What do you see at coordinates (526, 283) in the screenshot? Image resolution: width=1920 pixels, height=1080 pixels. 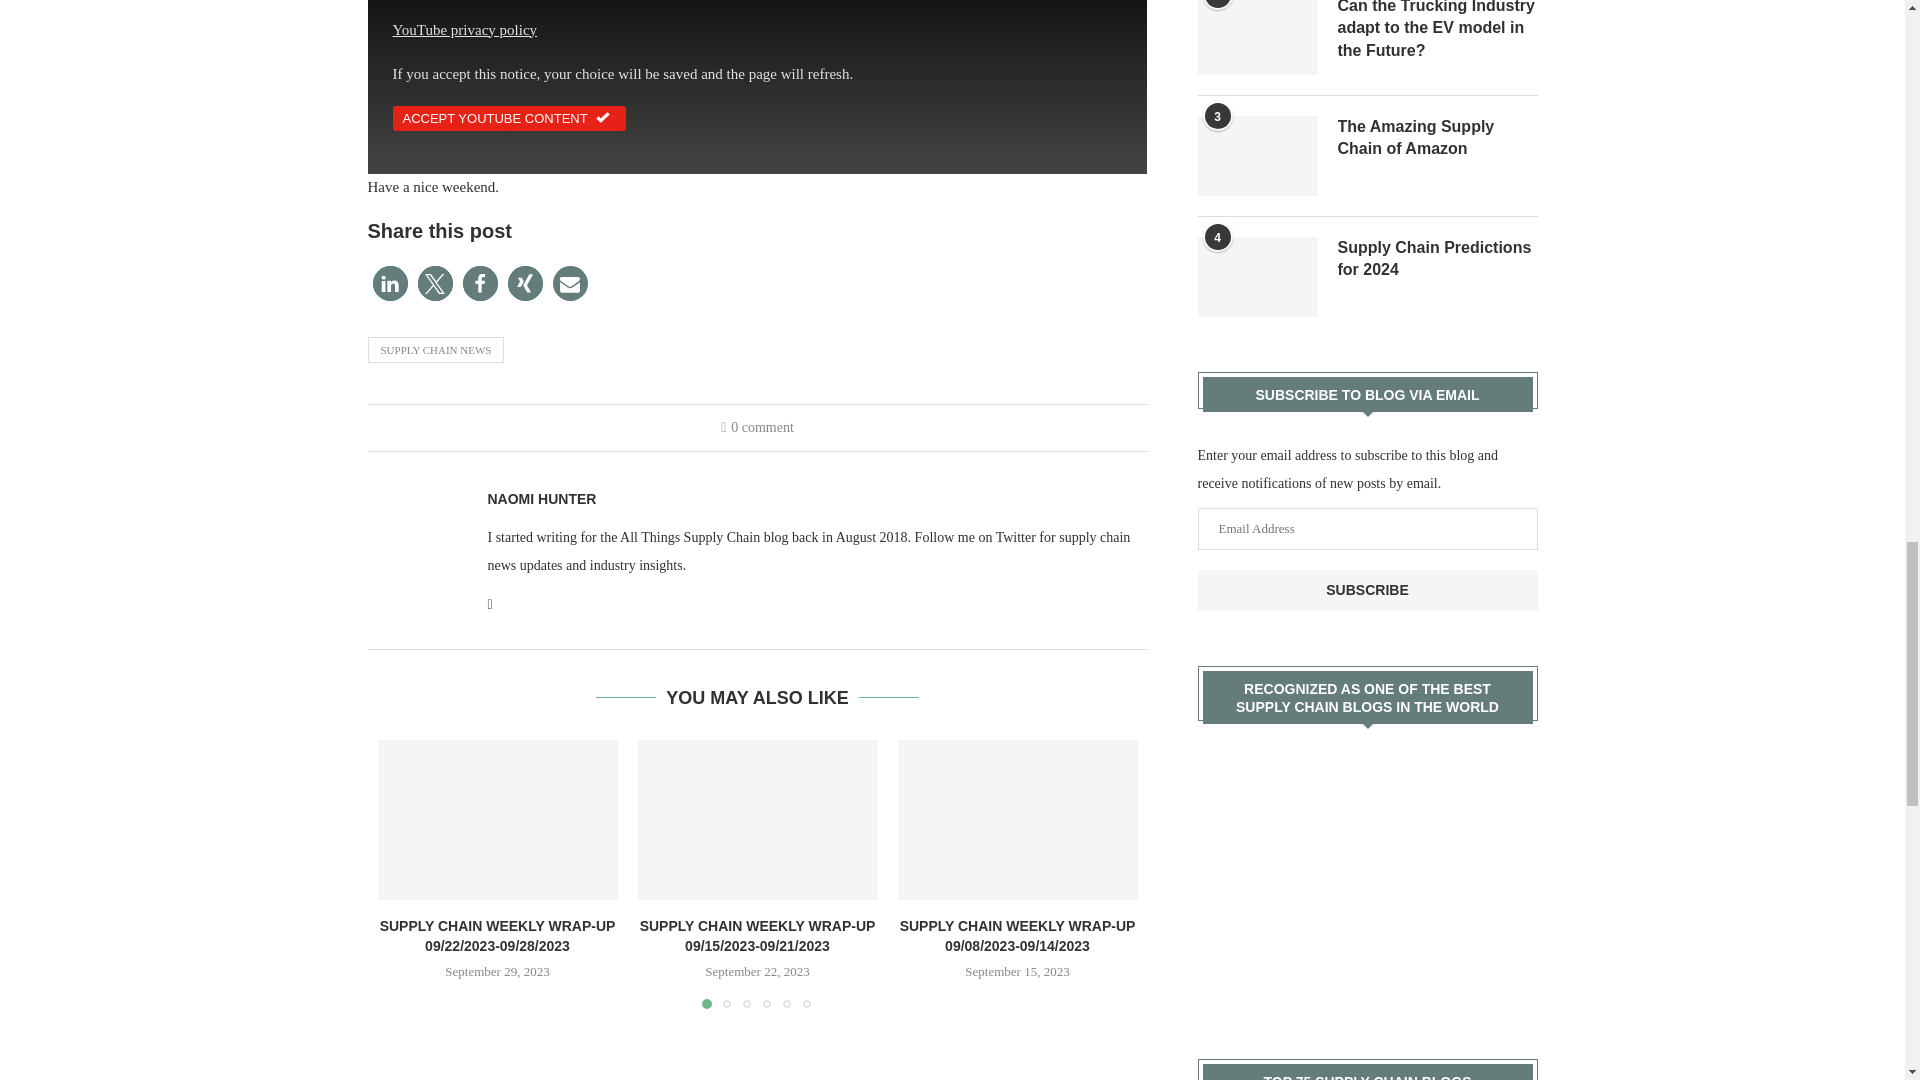 I see `Share on XING` at bounding box center [526, 283].